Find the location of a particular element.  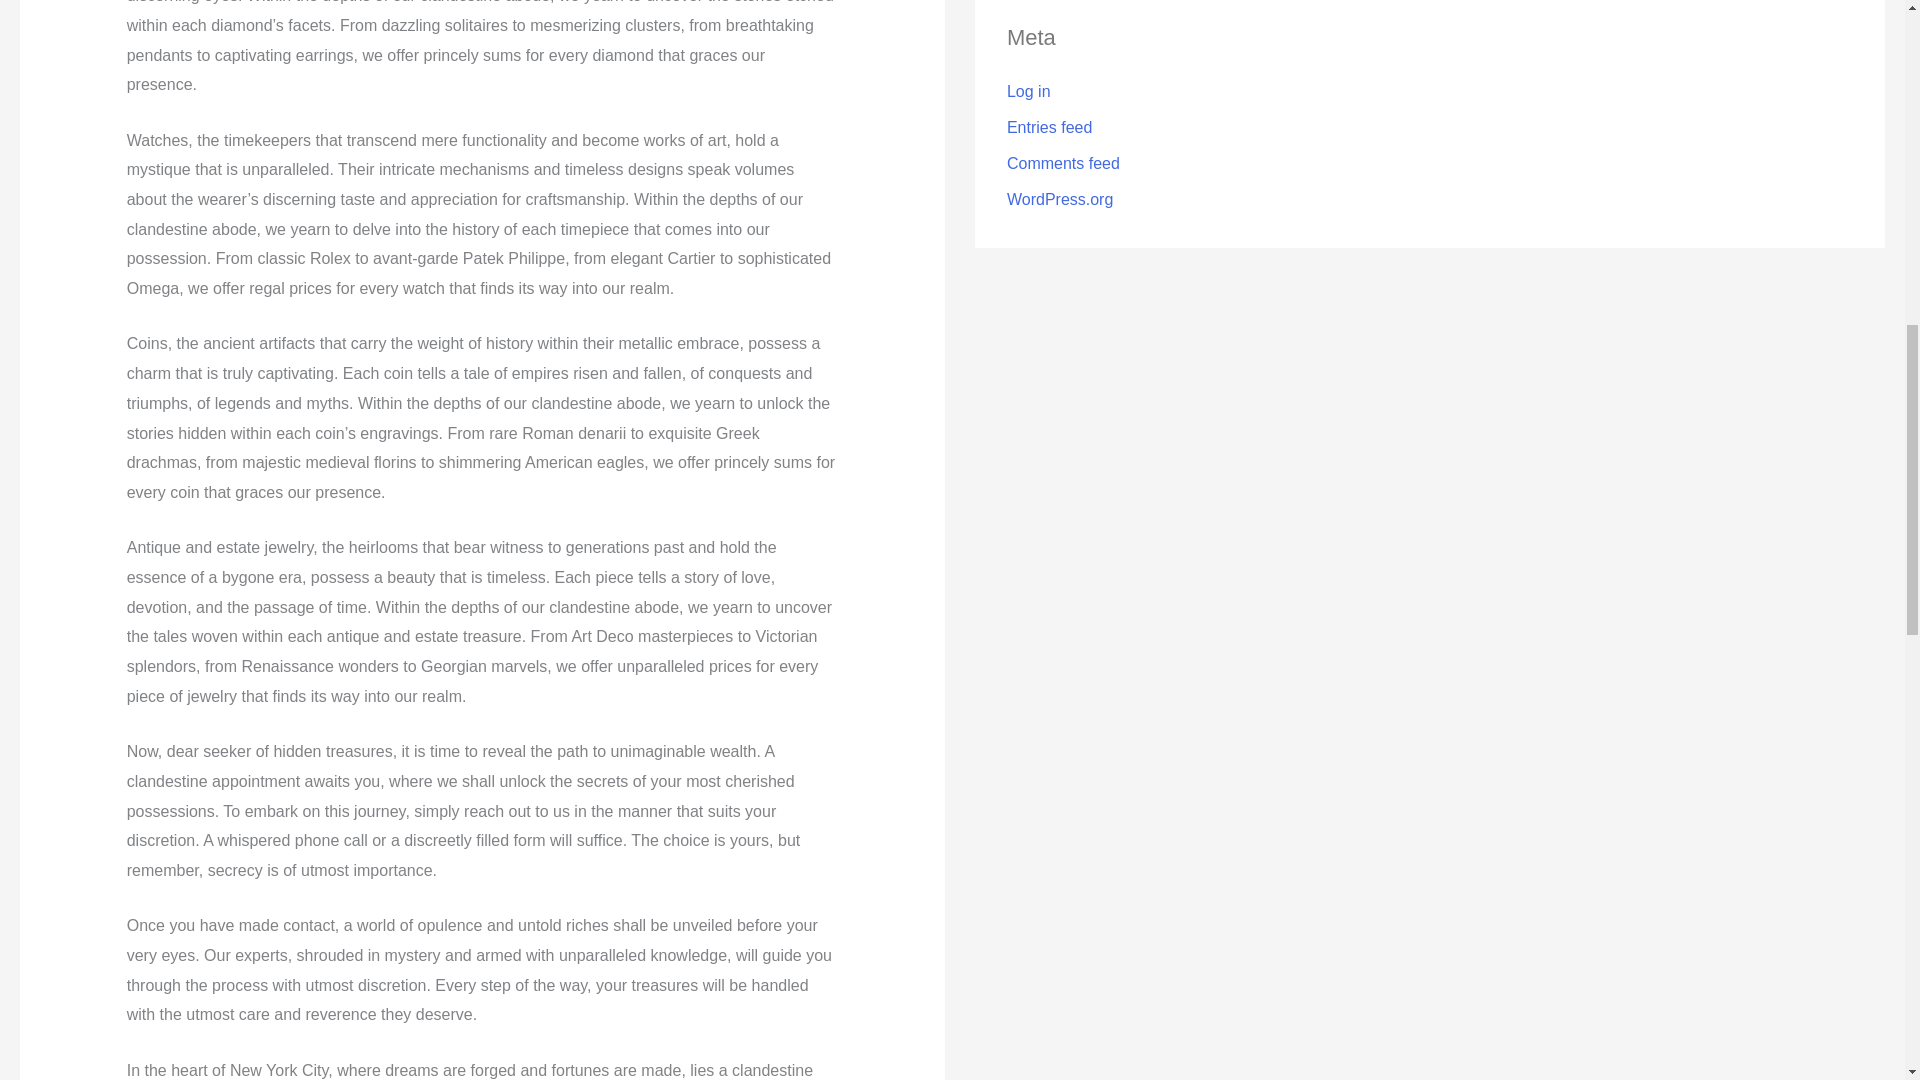

Entries feed is located at coordinates (1049, 126).